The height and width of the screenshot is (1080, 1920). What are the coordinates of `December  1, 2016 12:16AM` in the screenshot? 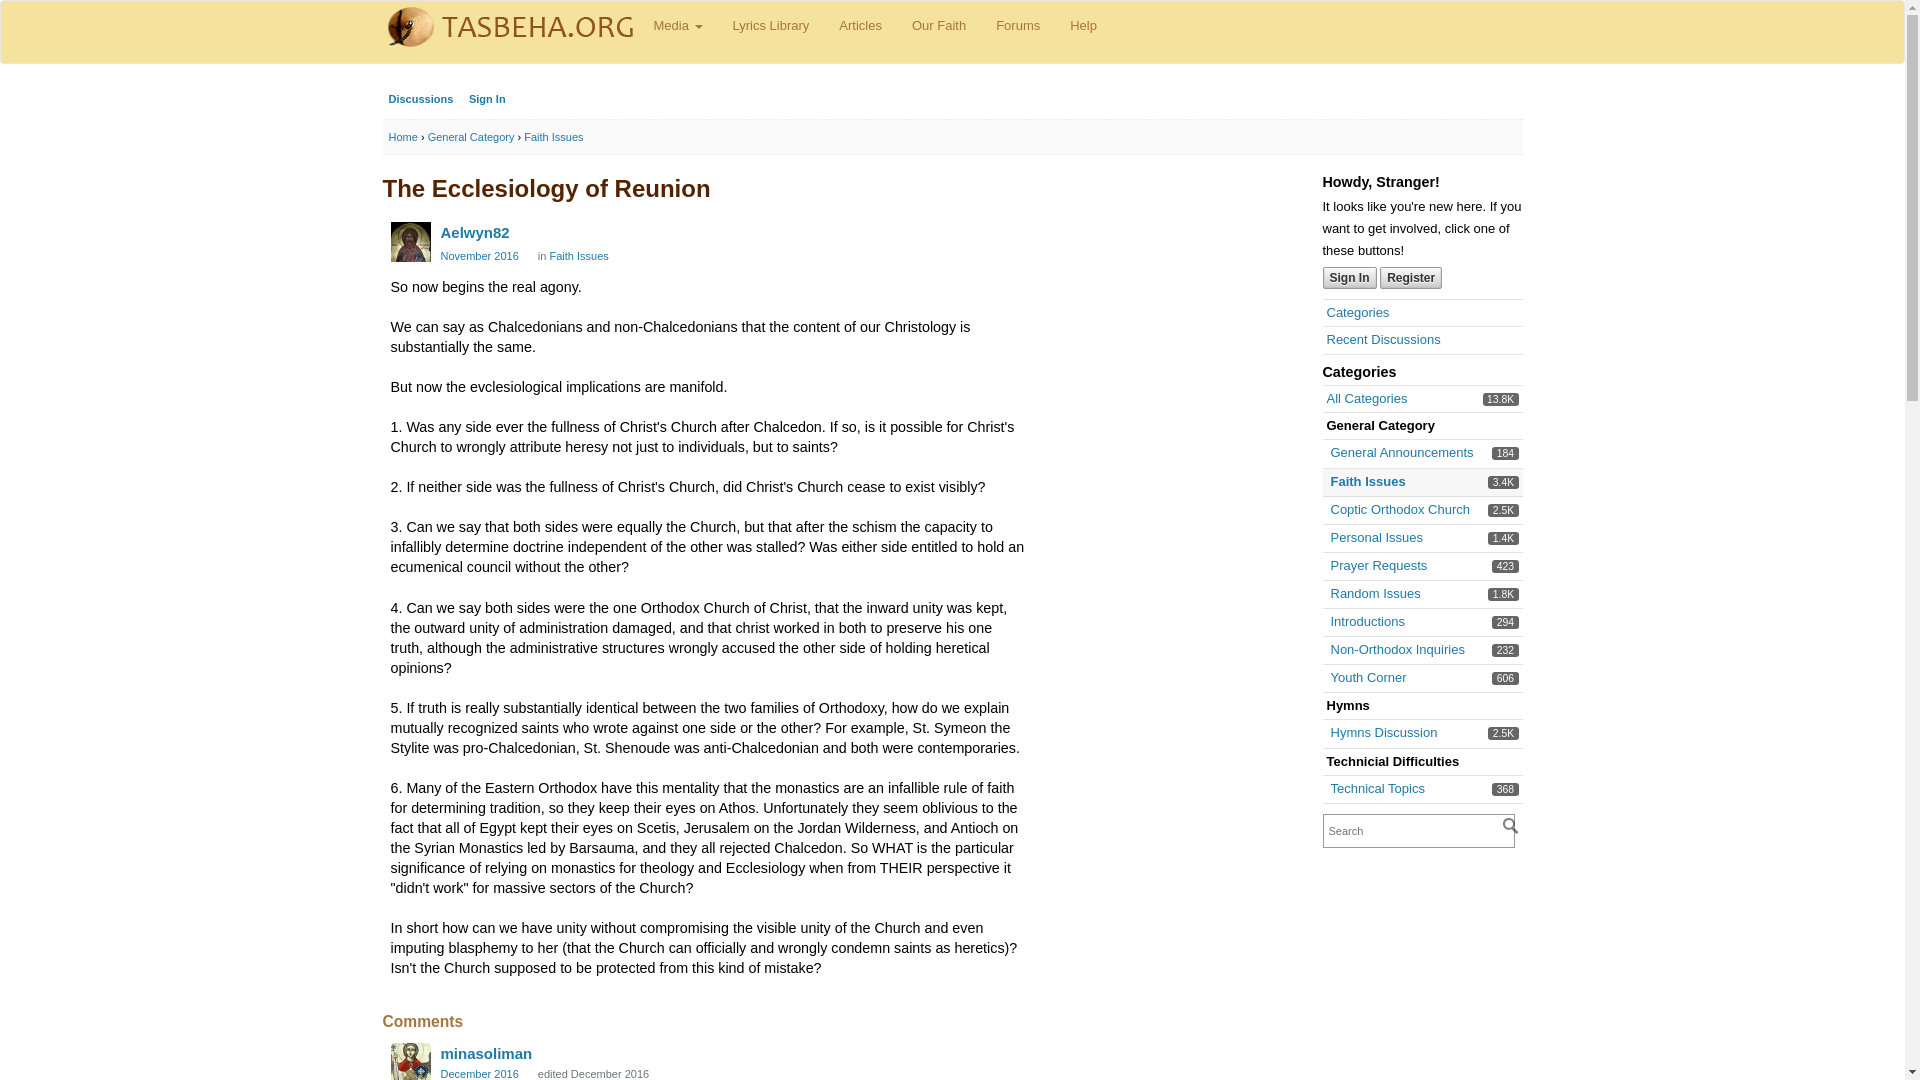 It's located at (478, 1074).